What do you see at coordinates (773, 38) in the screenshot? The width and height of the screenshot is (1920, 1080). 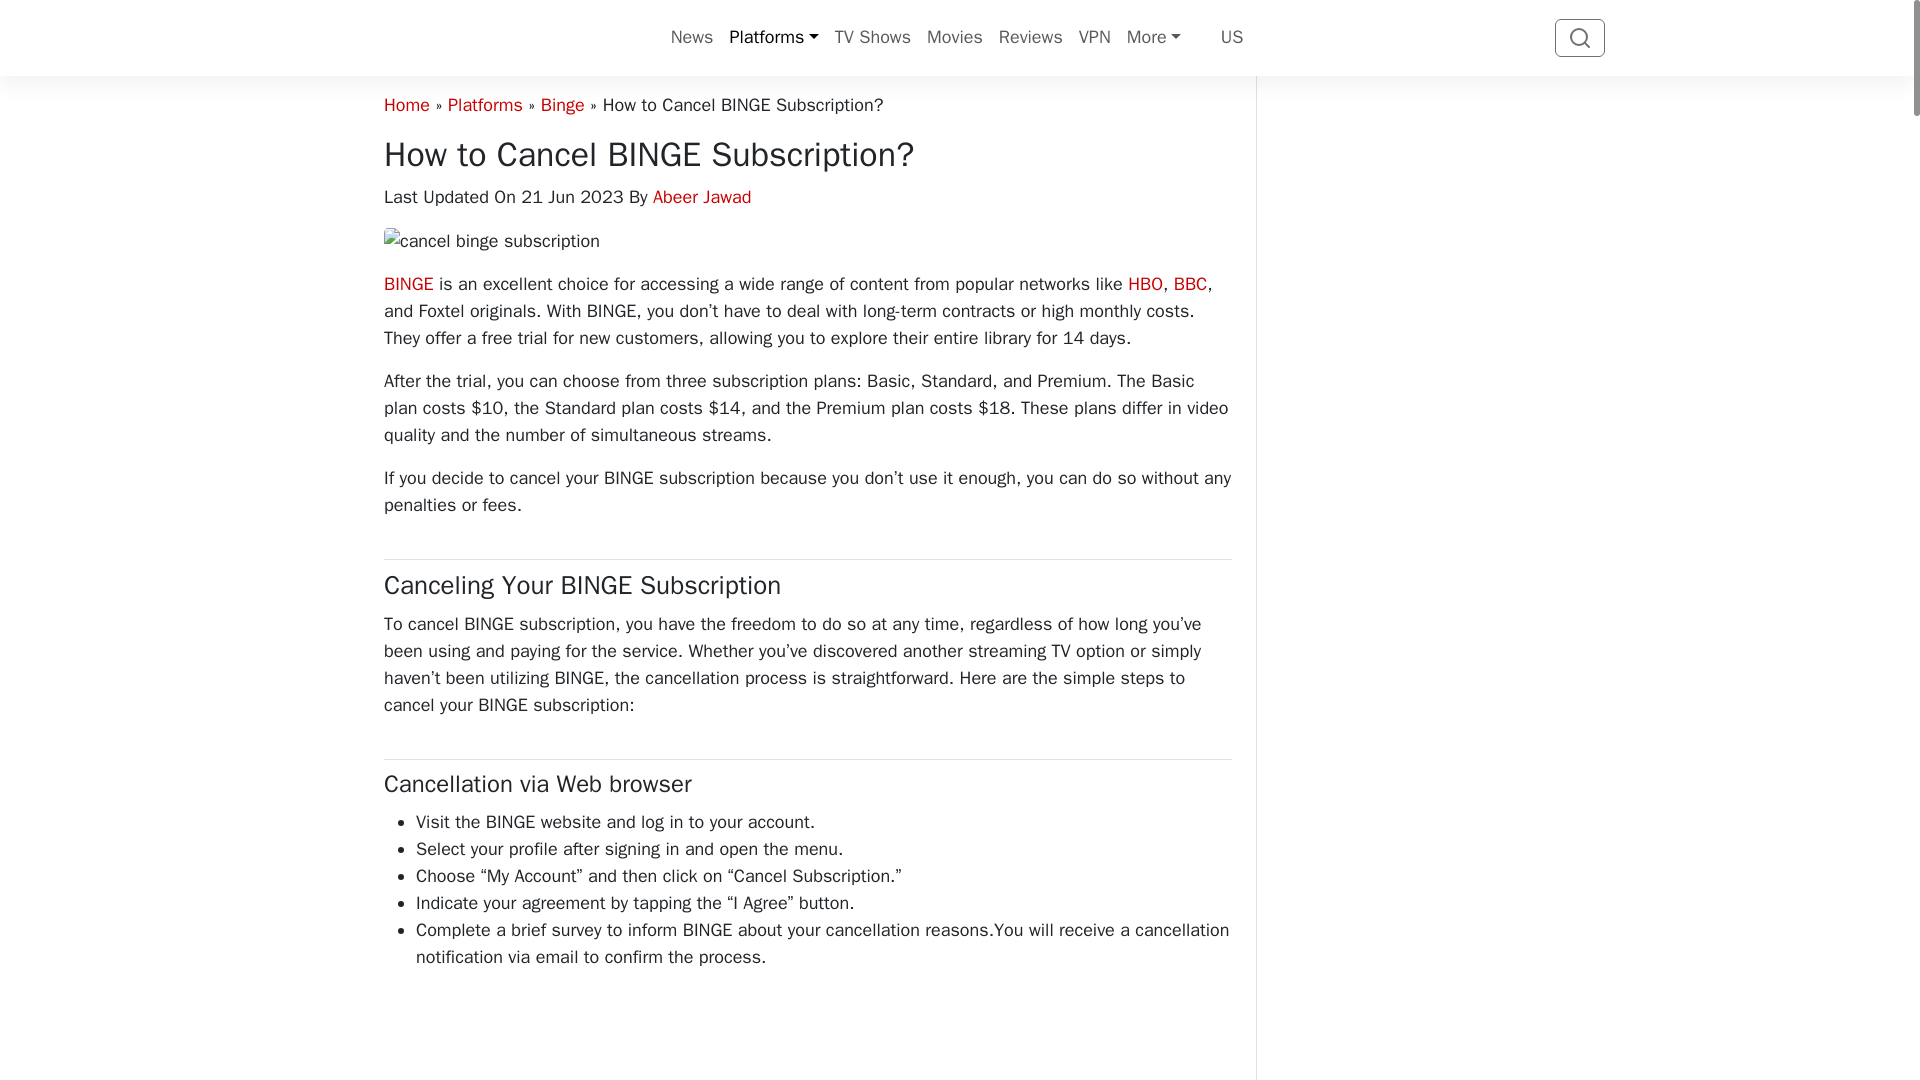 I see `Platforms` at bounding box center [773, 38].